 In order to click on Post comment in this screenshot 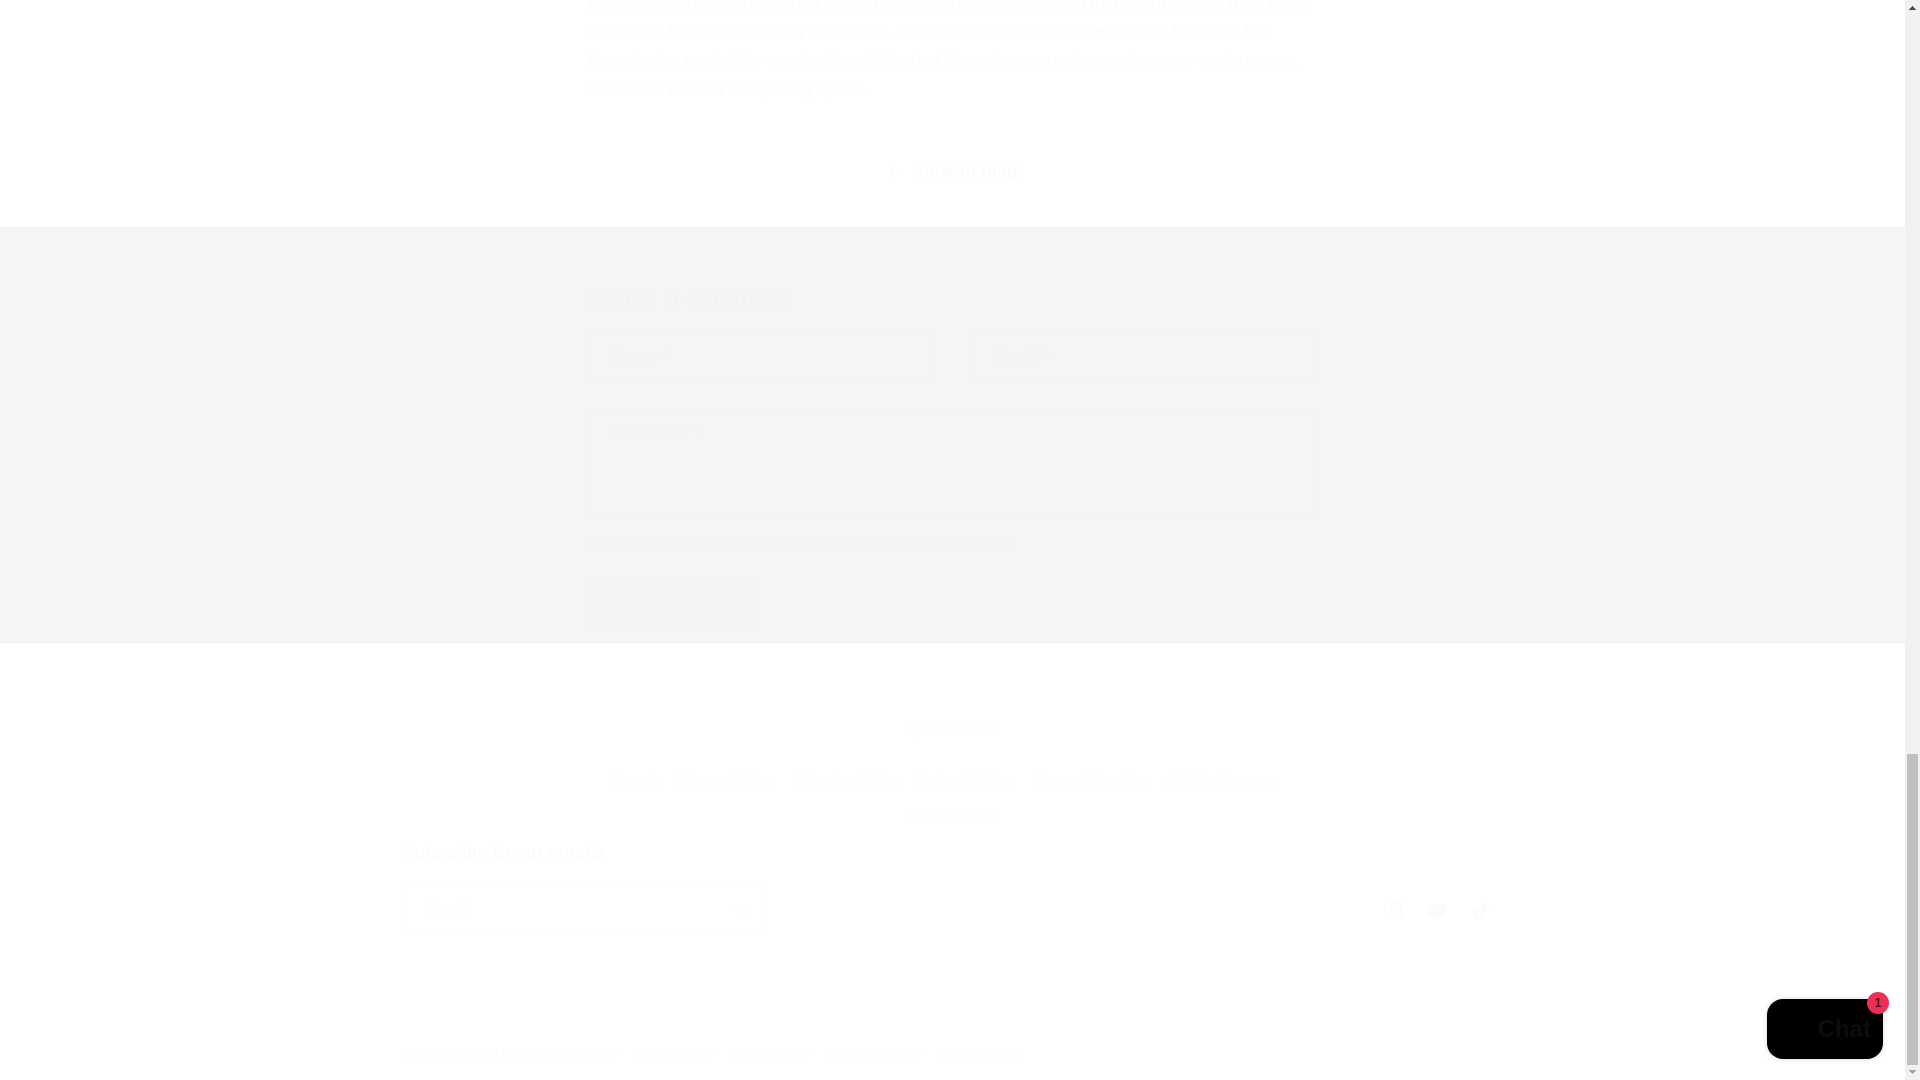, I will do `click(674, 602)`.